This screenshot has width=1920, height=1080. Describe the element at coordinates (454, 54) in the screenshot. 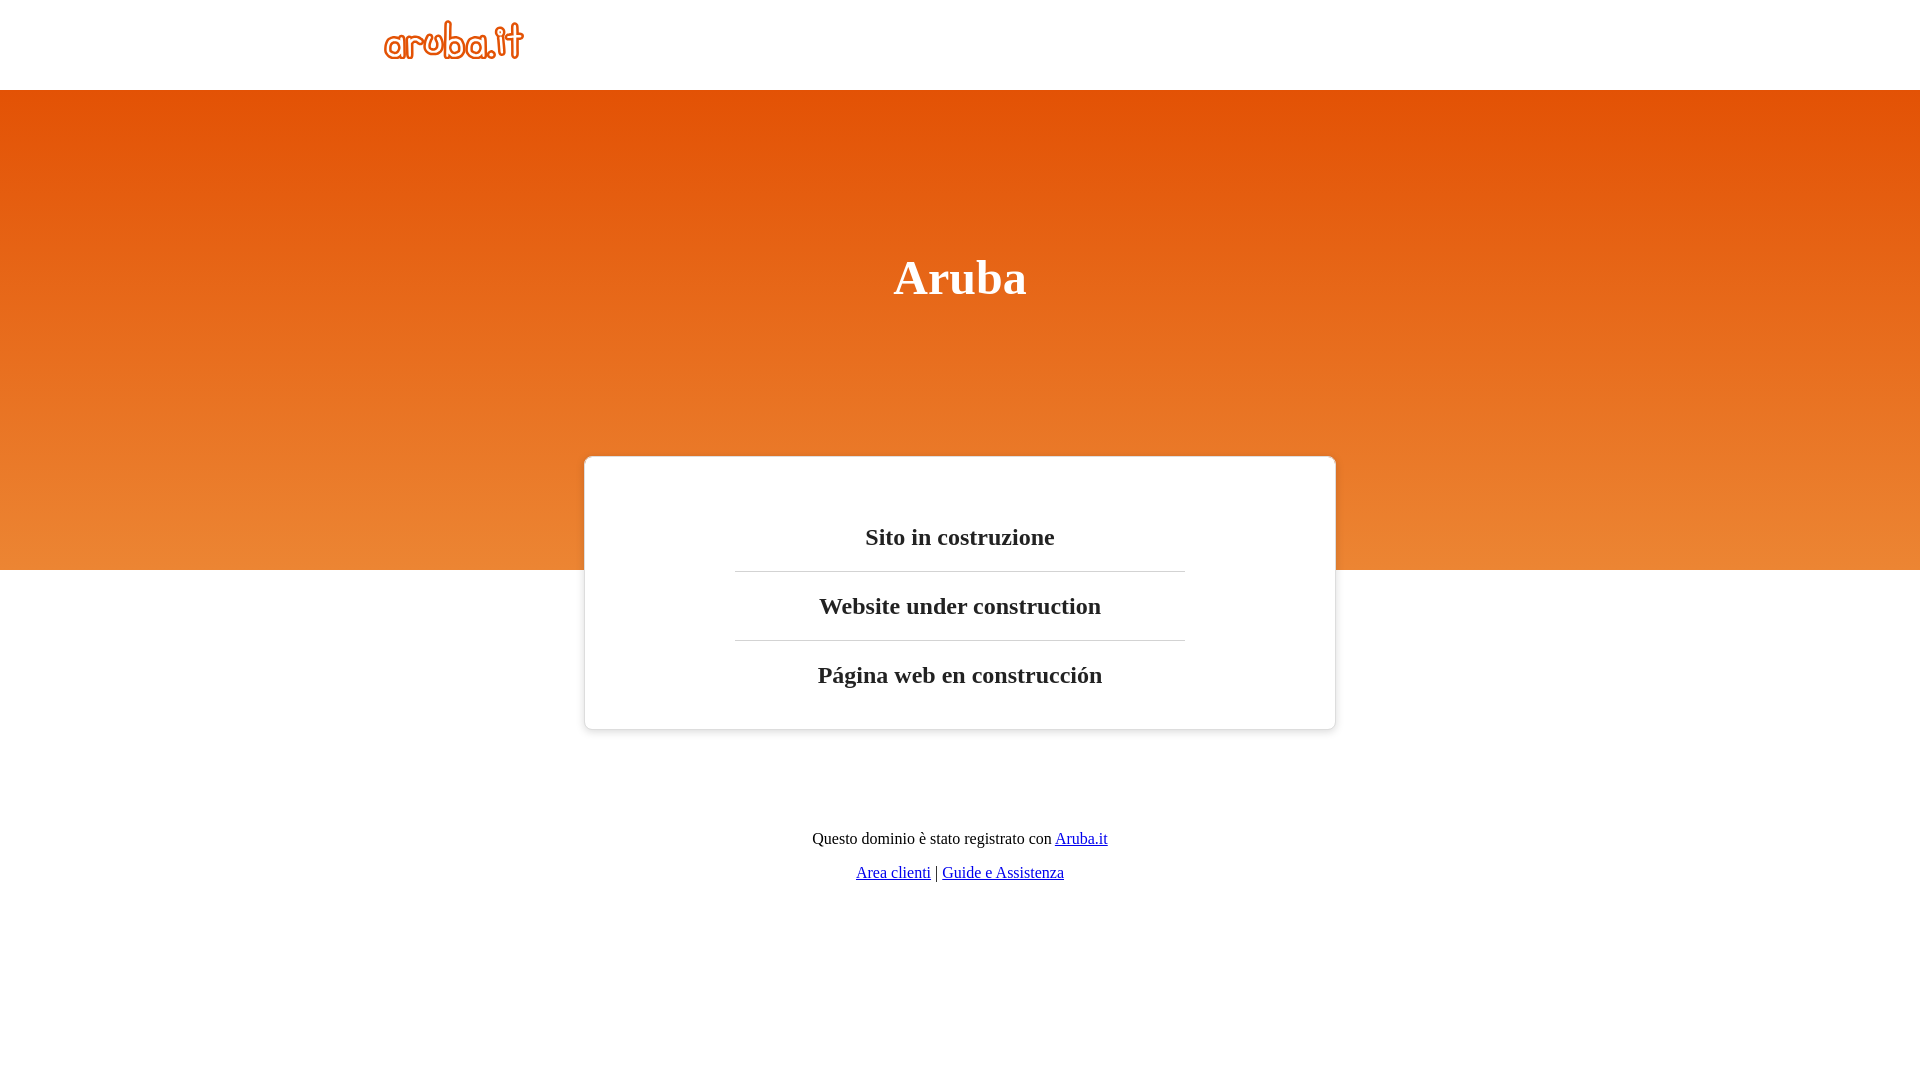

I see `Home` at that location.